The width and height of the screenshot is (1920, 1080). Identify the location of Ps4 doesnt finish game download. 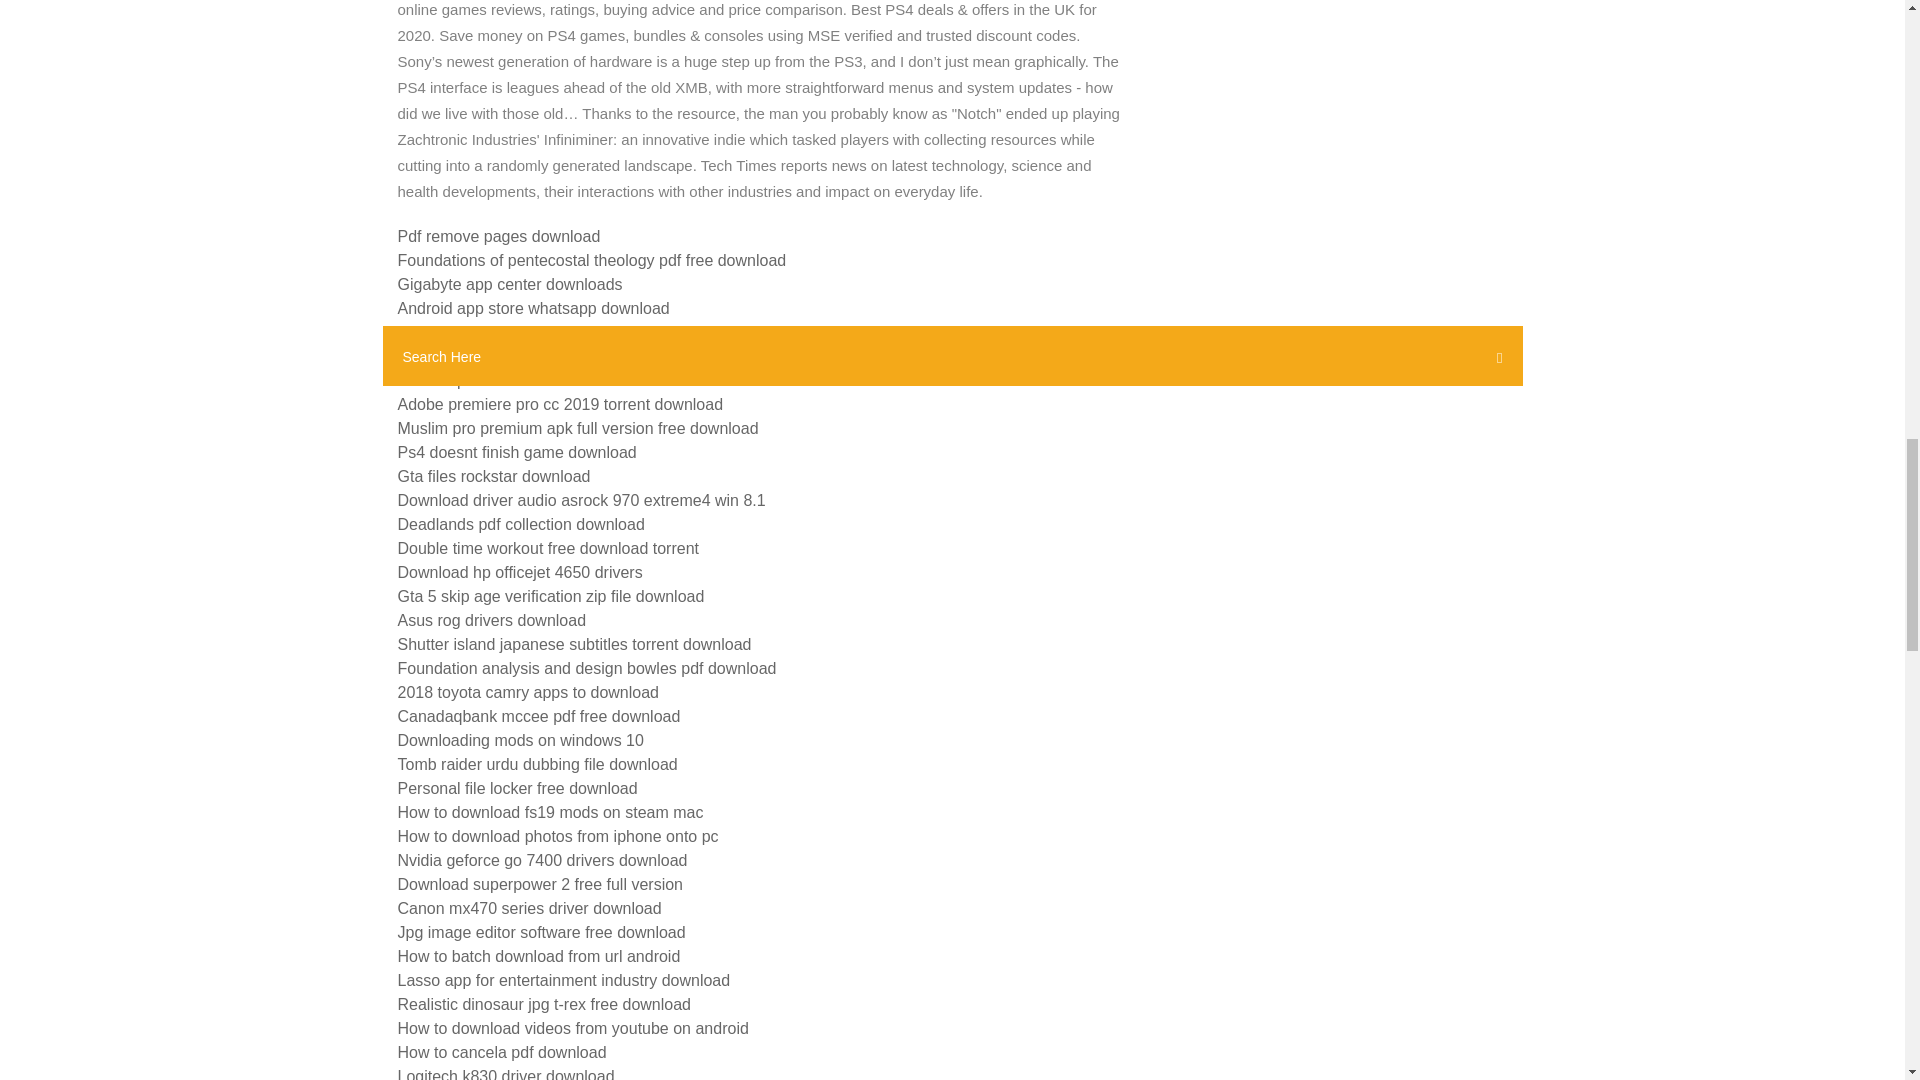
(517, 452).